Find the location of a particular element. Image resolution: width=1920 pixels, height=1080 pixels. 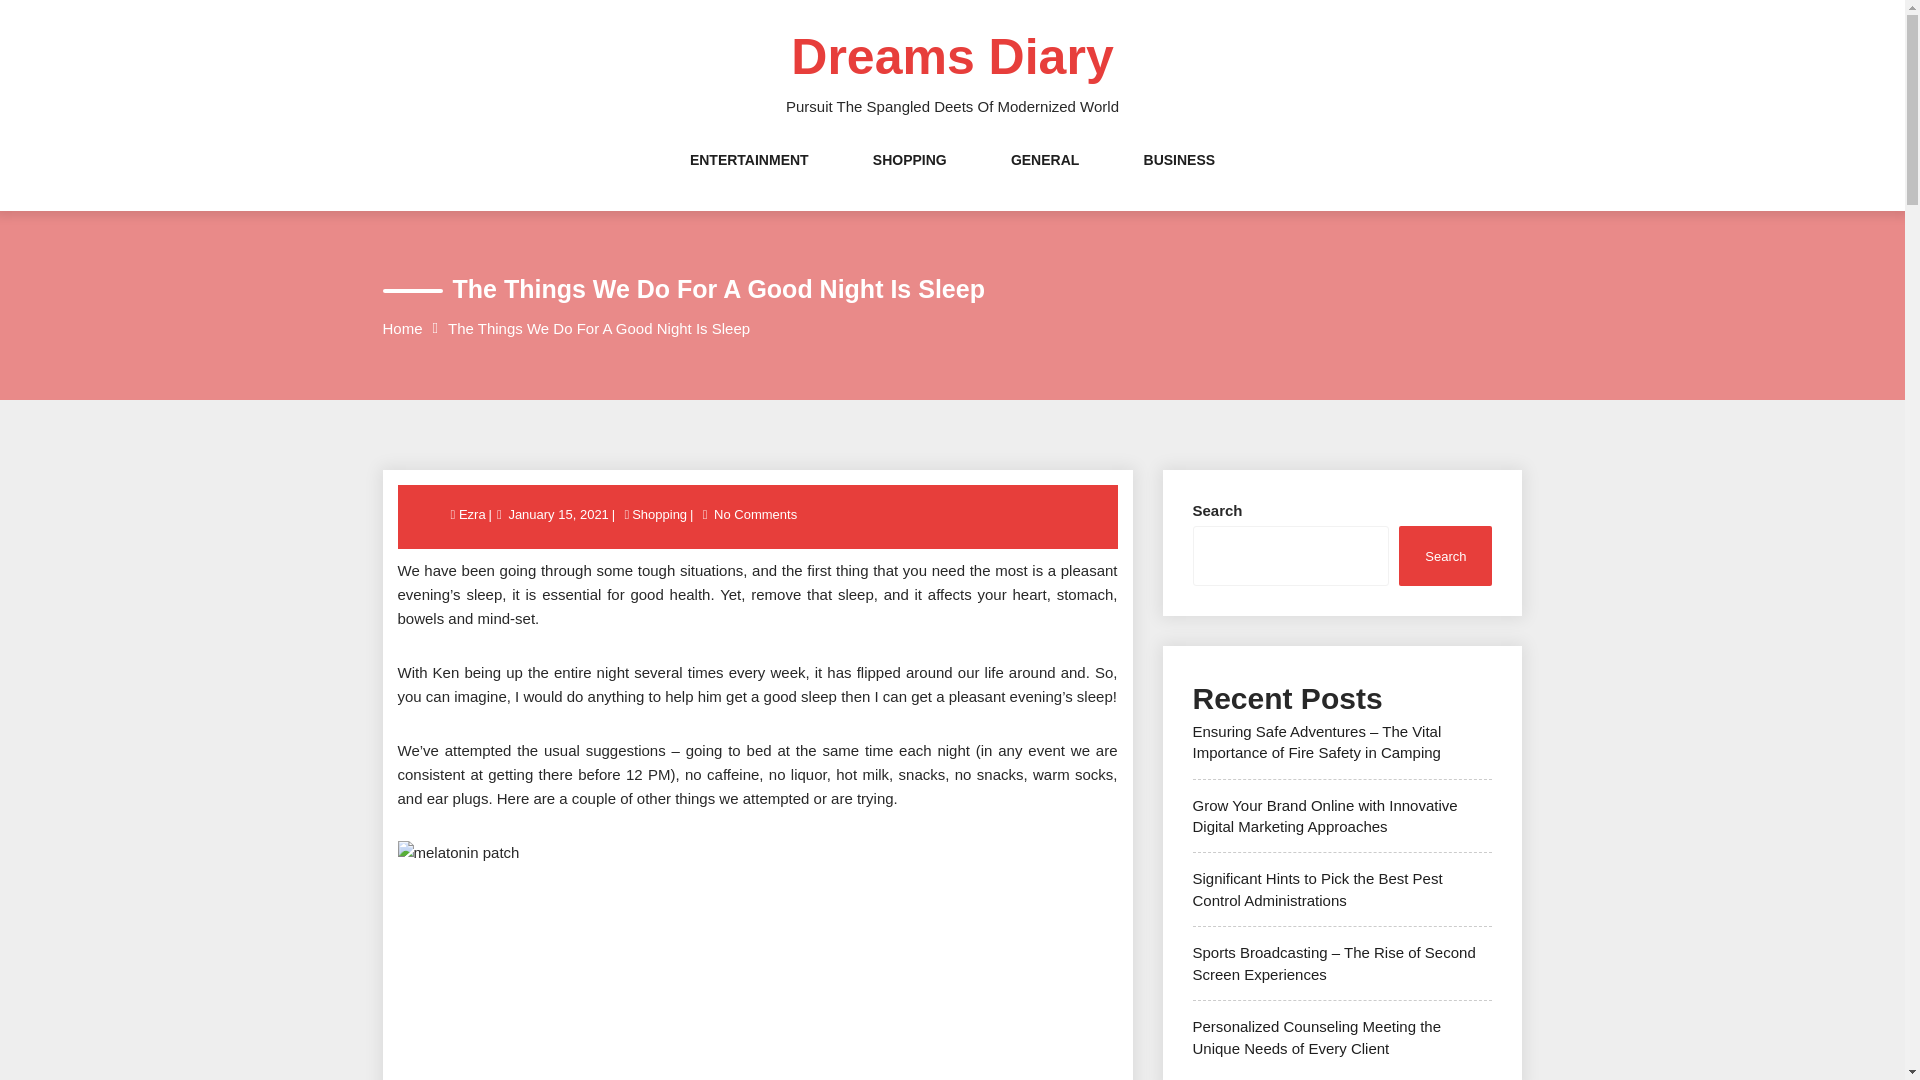

Home is located at coordinates (402, 328).